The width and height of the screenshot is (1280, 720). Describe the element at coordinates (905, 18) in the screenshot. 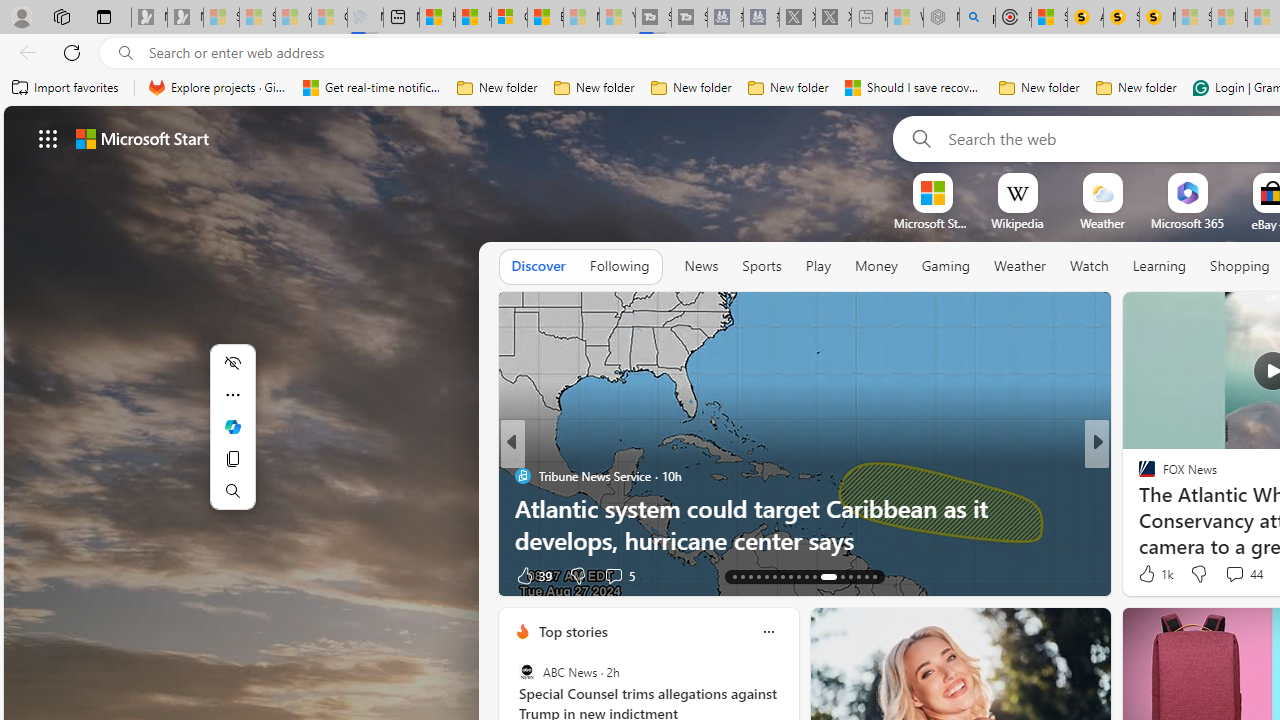

I see `Wildlife - MSN - Sleeping` at that location.